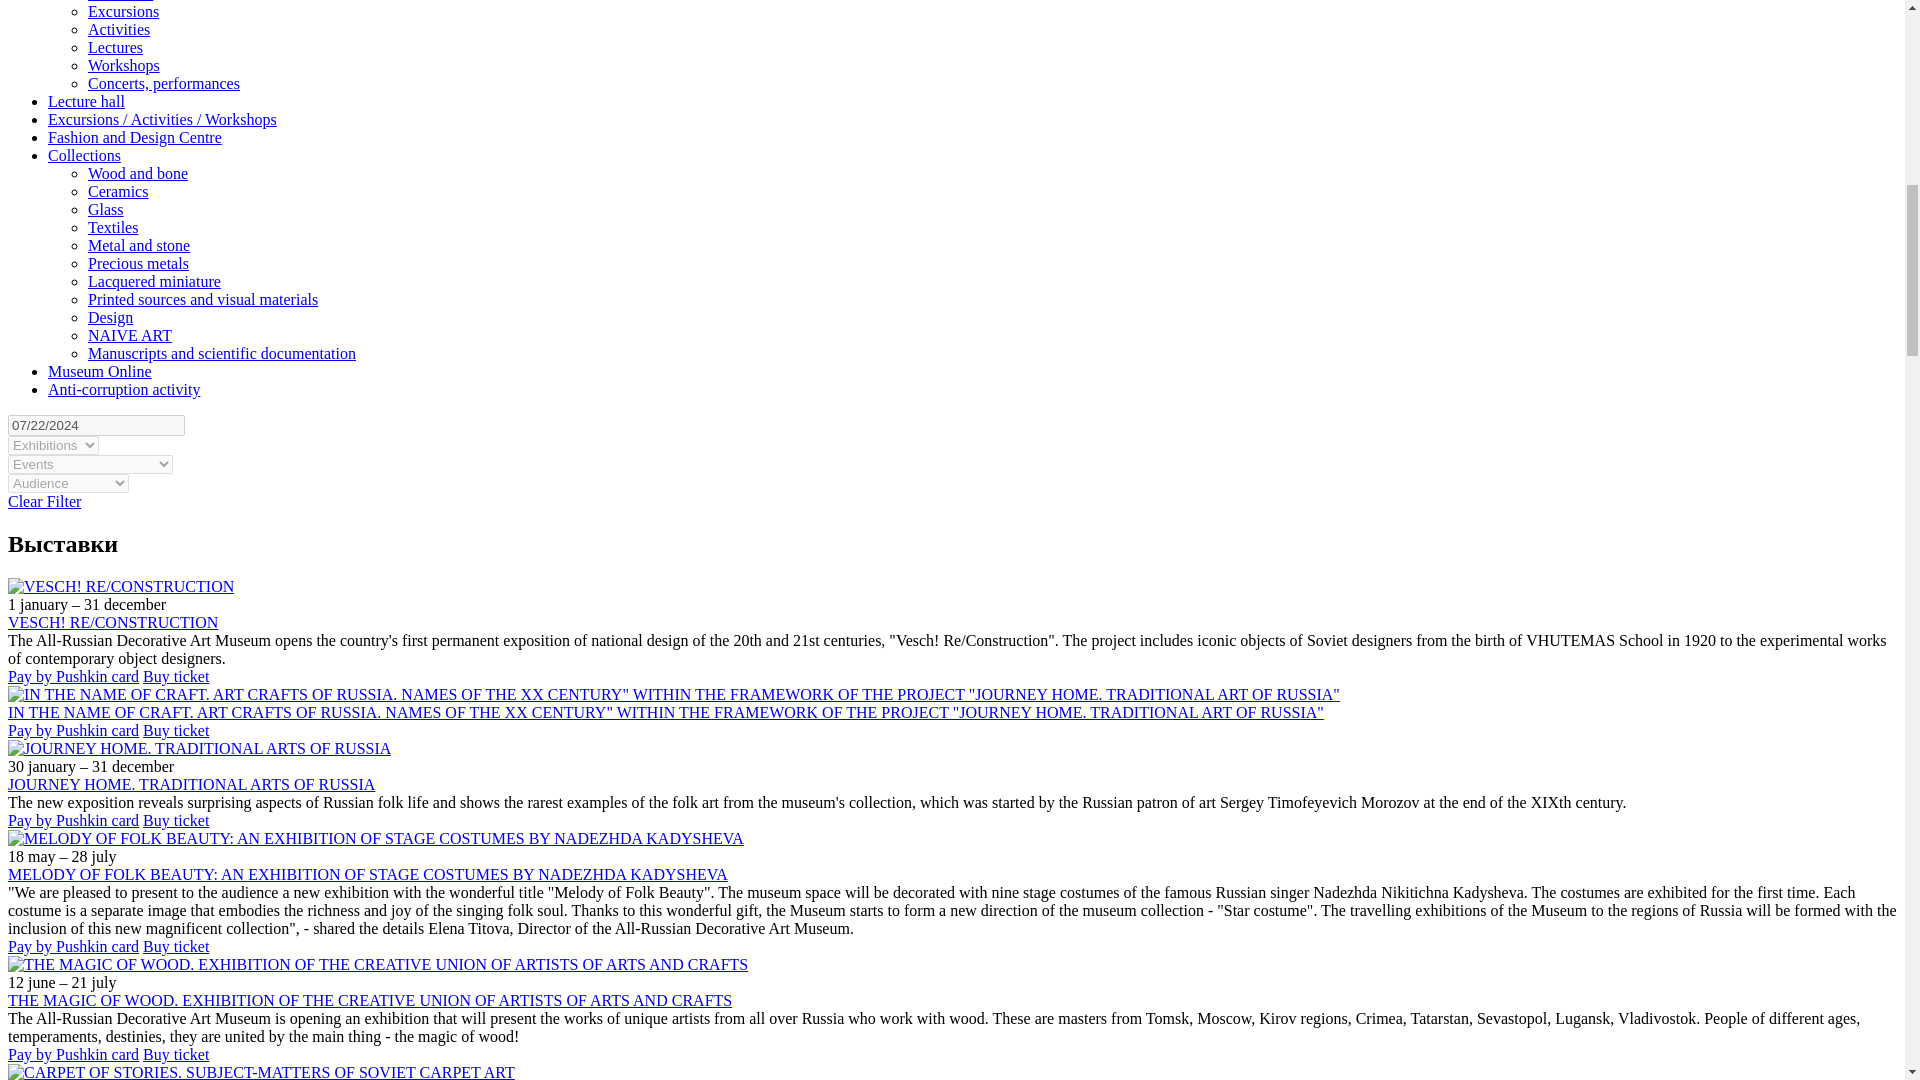 Image resolution: width=1920 pixels, height=1080 pixels. What do you see at coordinates (115, 47) in the screenshot?
I see `Lectures` at bounding box center [115, 47].